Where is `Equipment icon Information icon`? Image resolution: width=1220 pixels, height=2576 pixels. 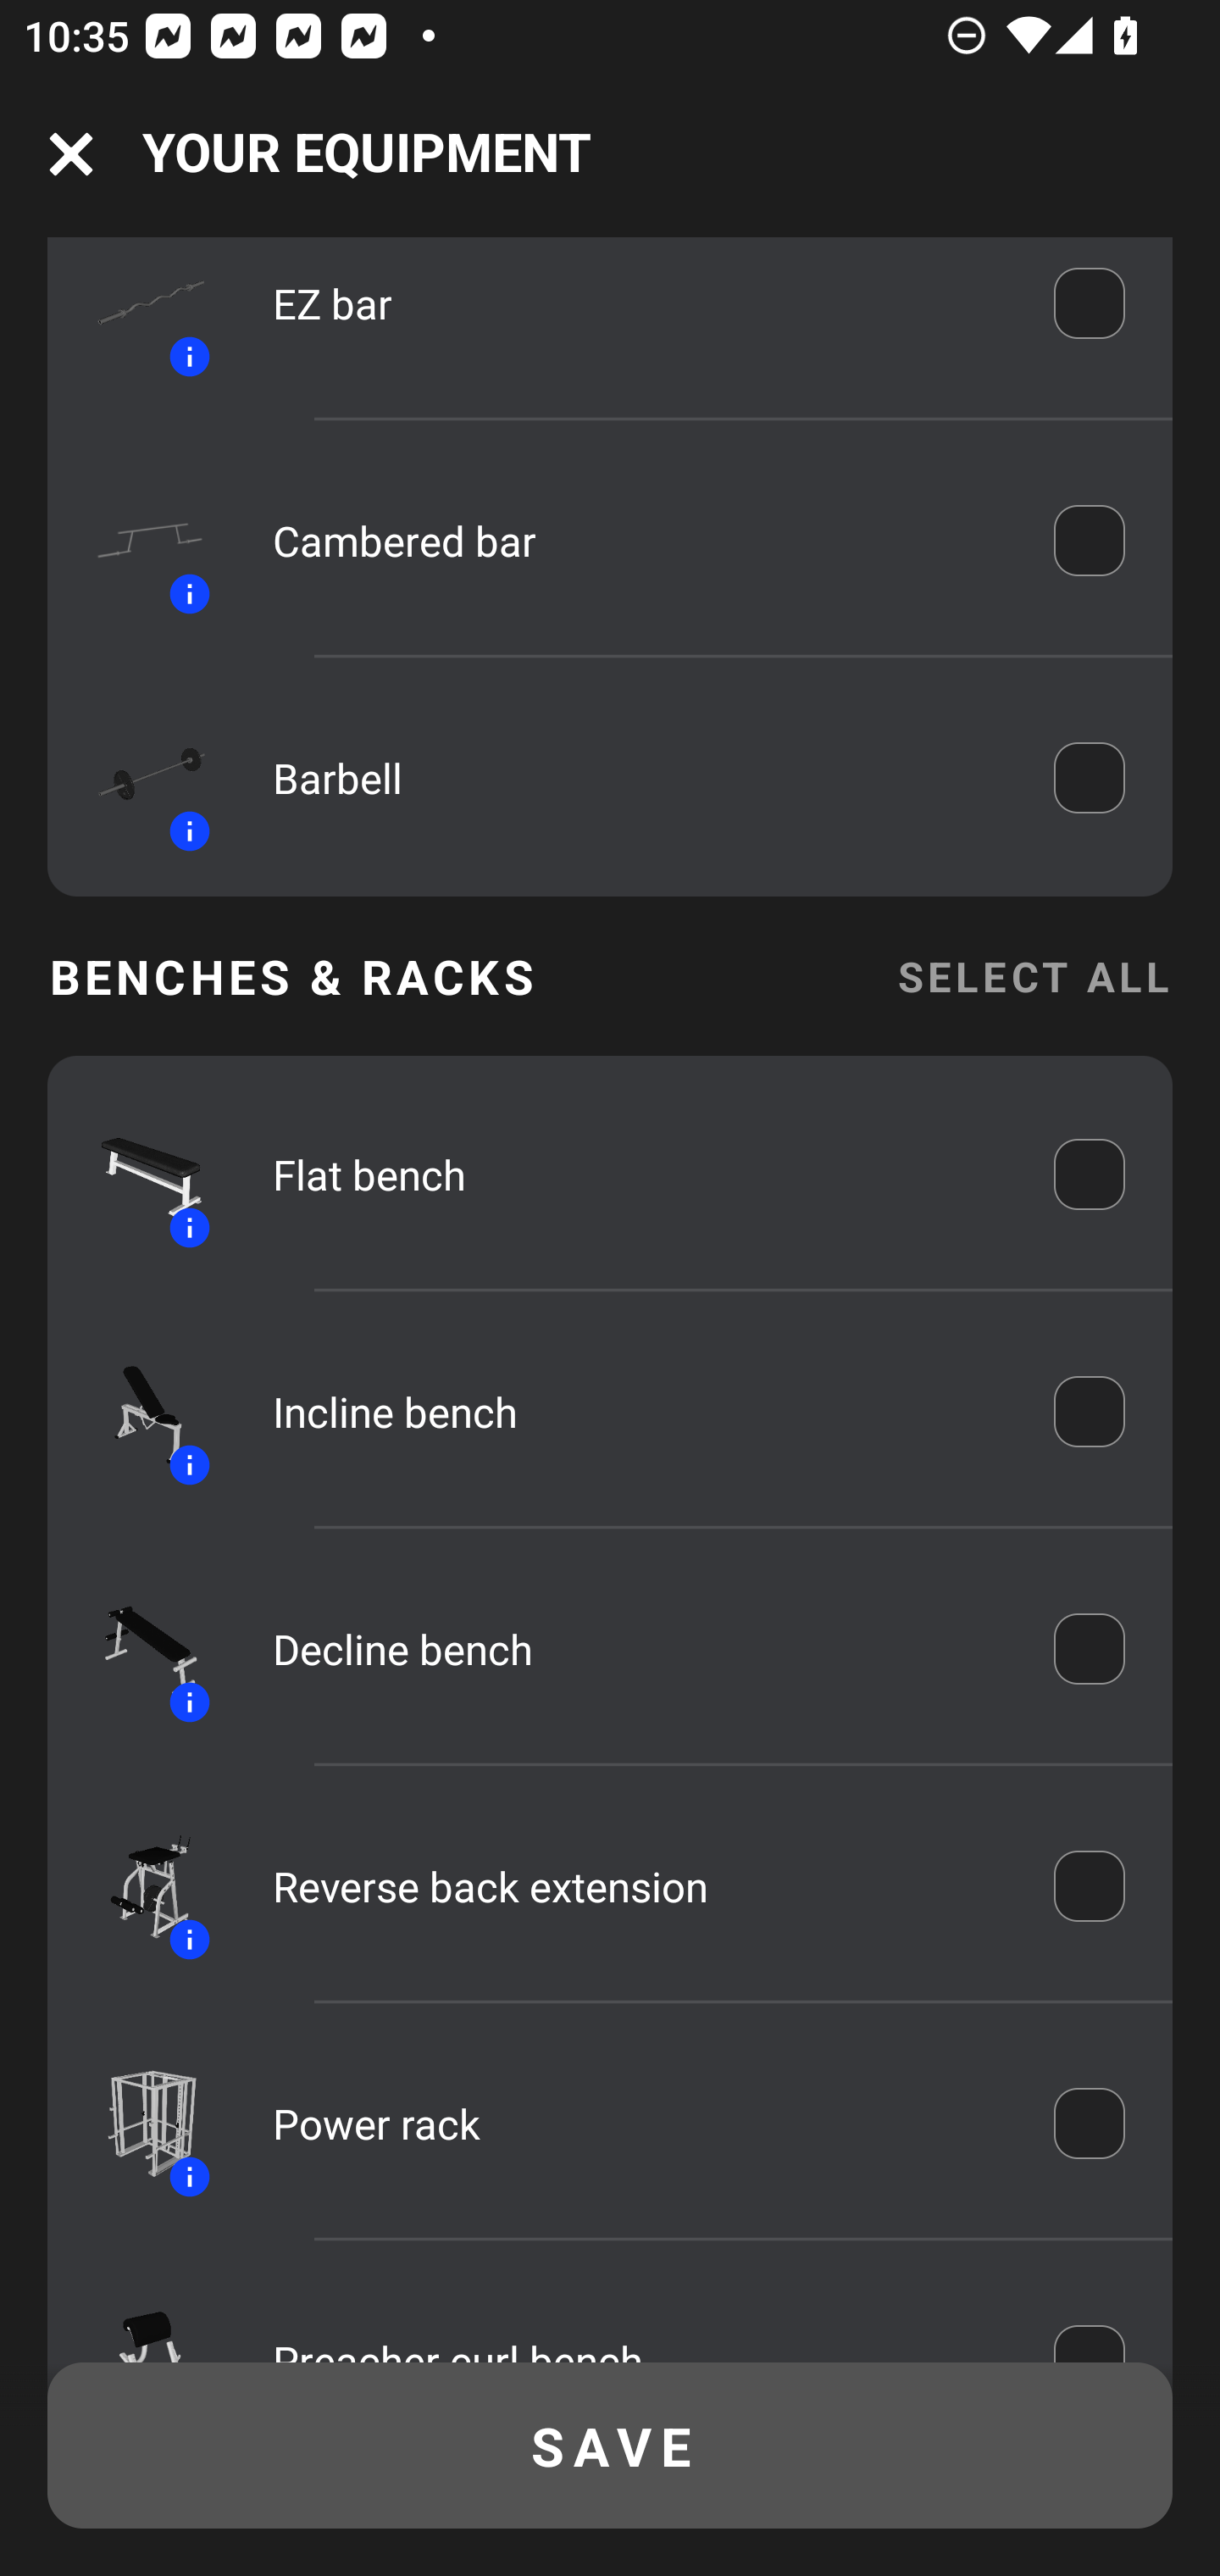 Equipment icon Information icon is located at coordinates (136, 778).